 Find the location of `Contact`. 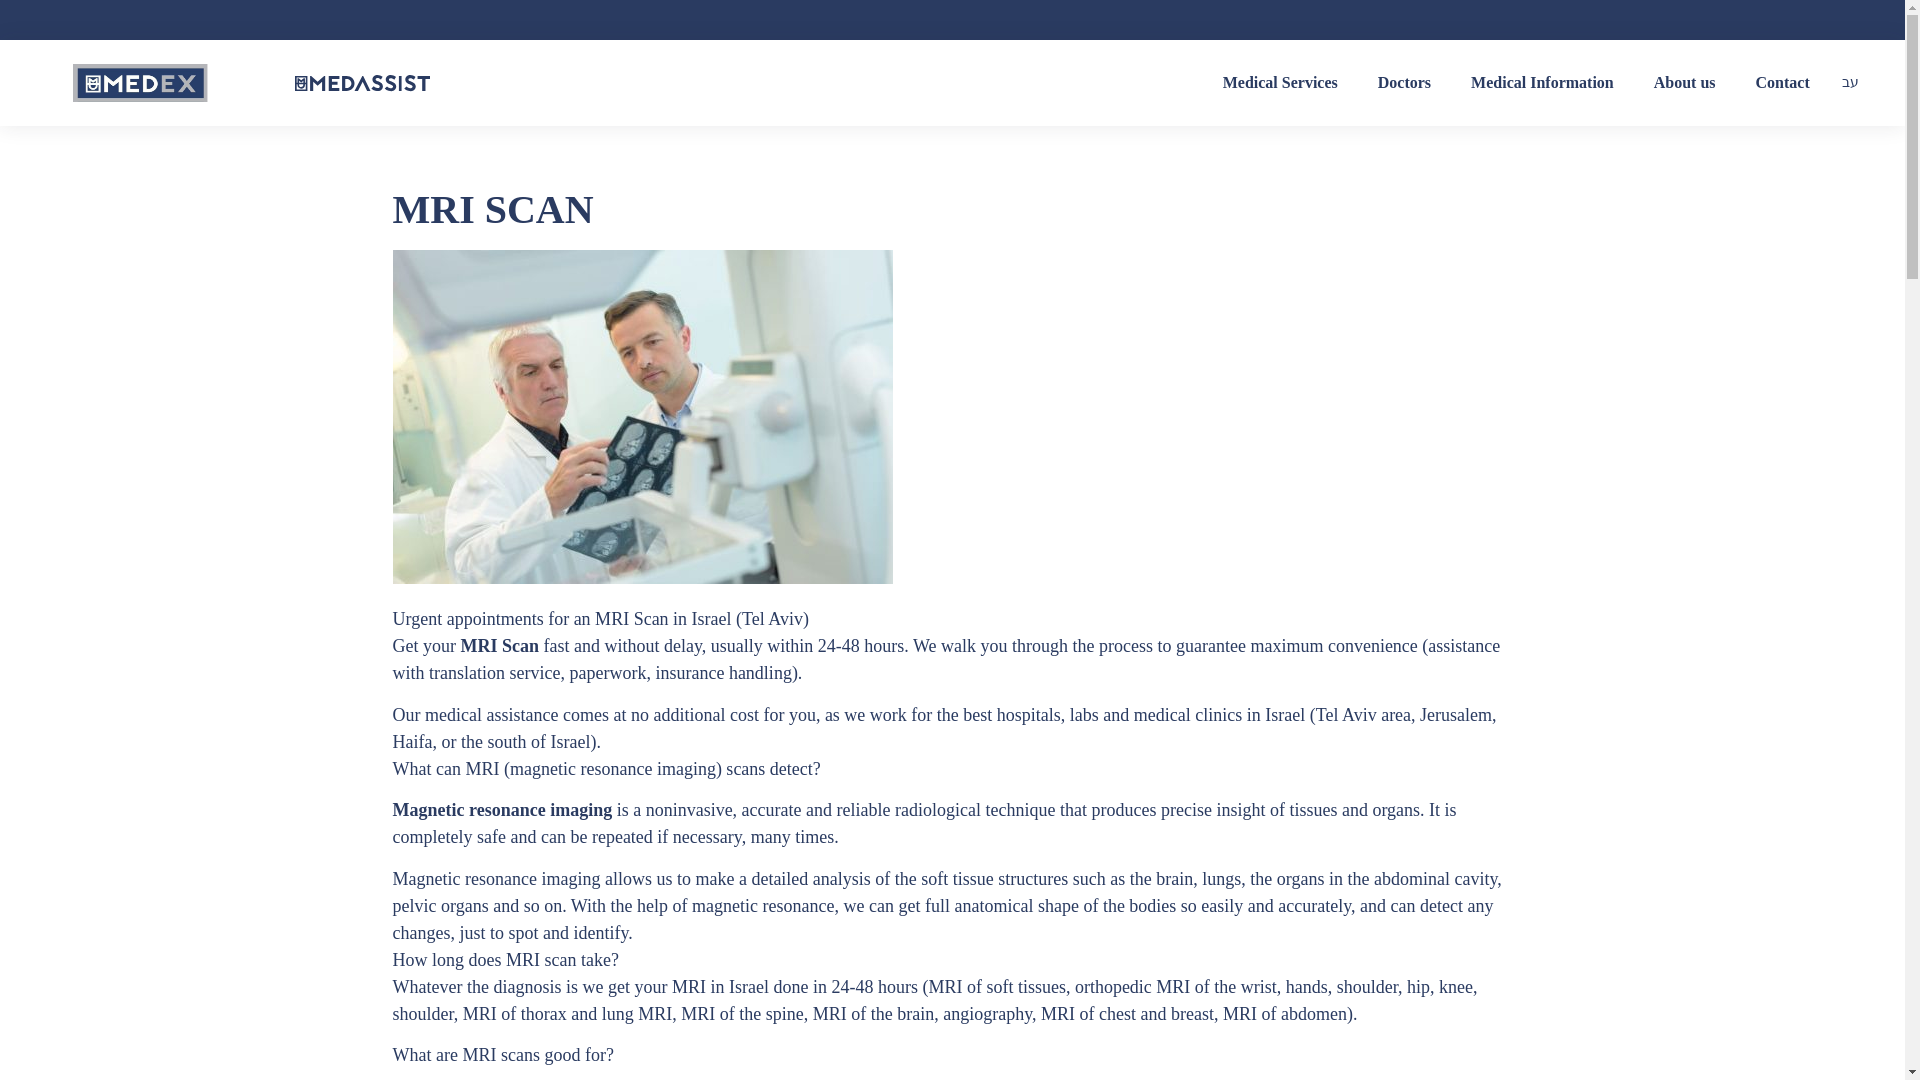

Contact is located at coordinates (1782, 82).